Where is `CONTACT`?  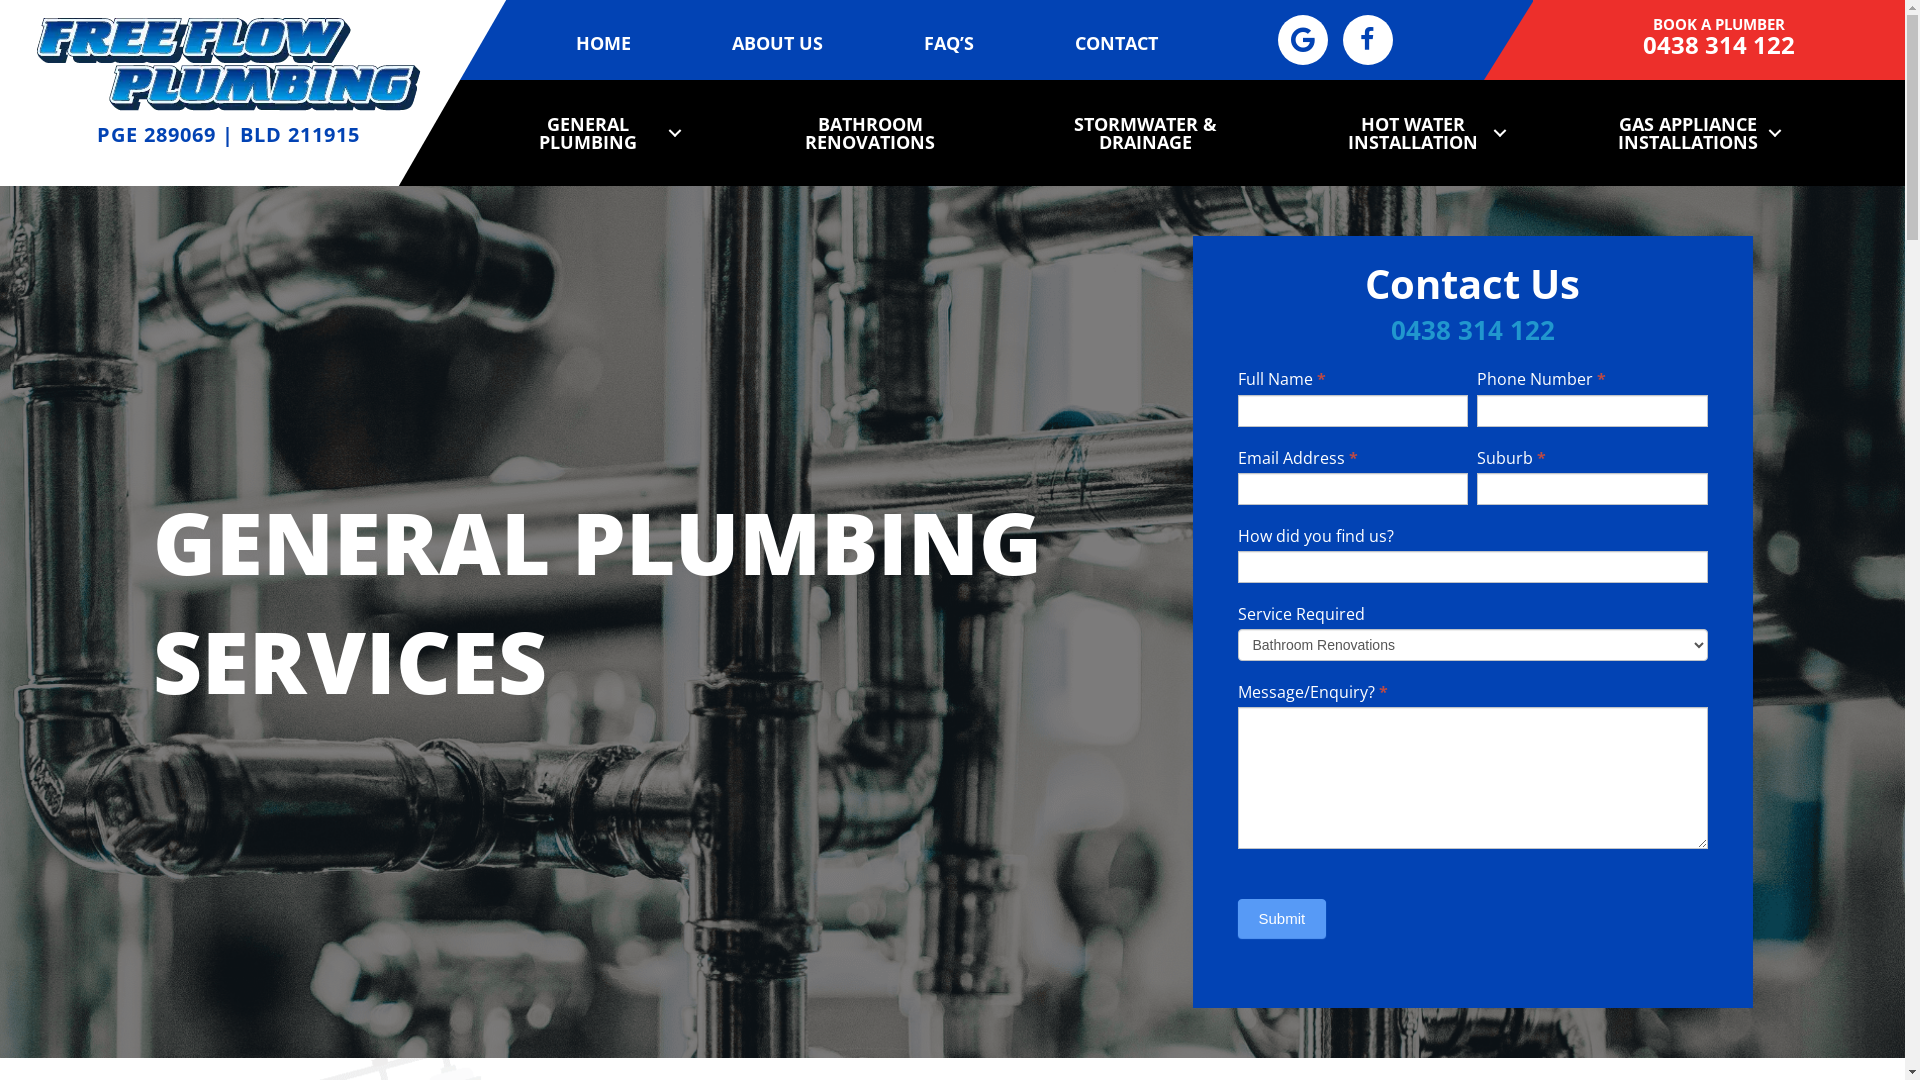 CONTACT is located at coordinates (1116, 43).